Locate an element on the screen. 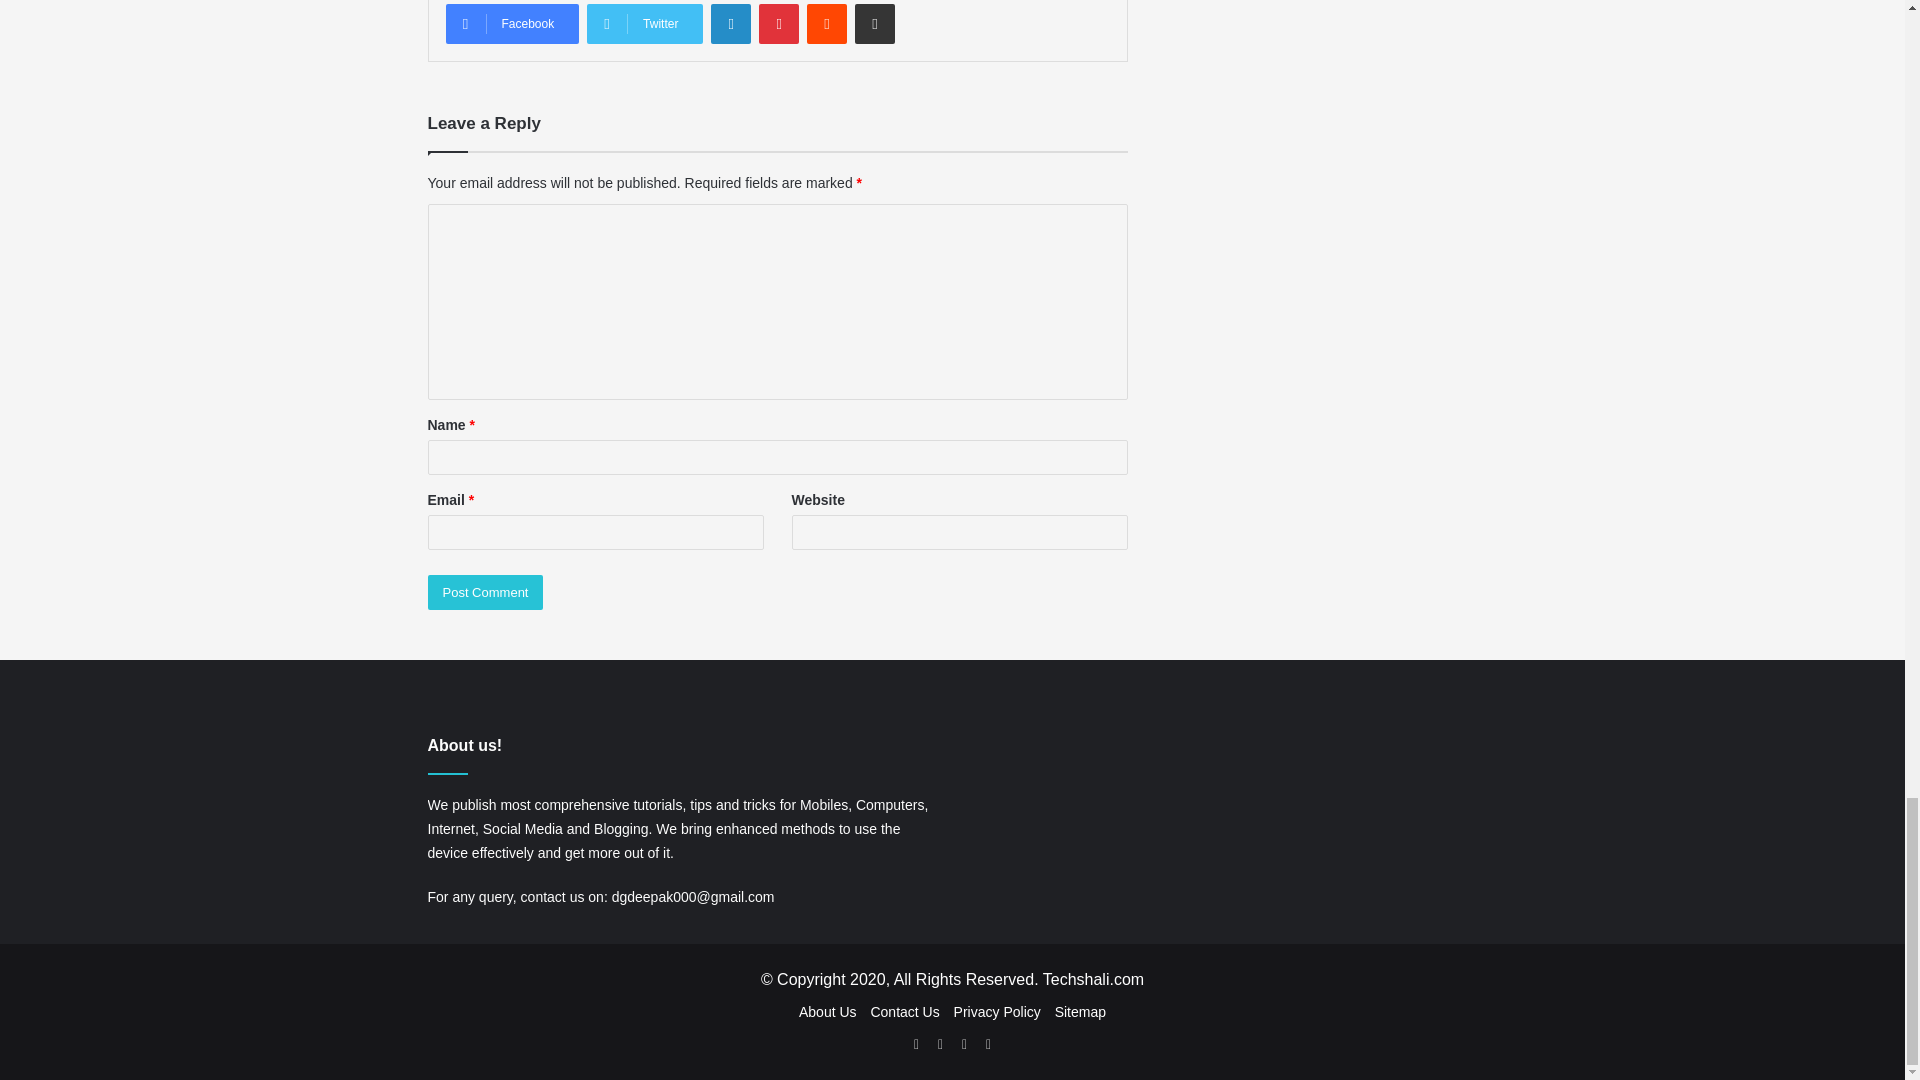 The image size is (1920, 1080). Facebook is located at coordinates (940, 1044).